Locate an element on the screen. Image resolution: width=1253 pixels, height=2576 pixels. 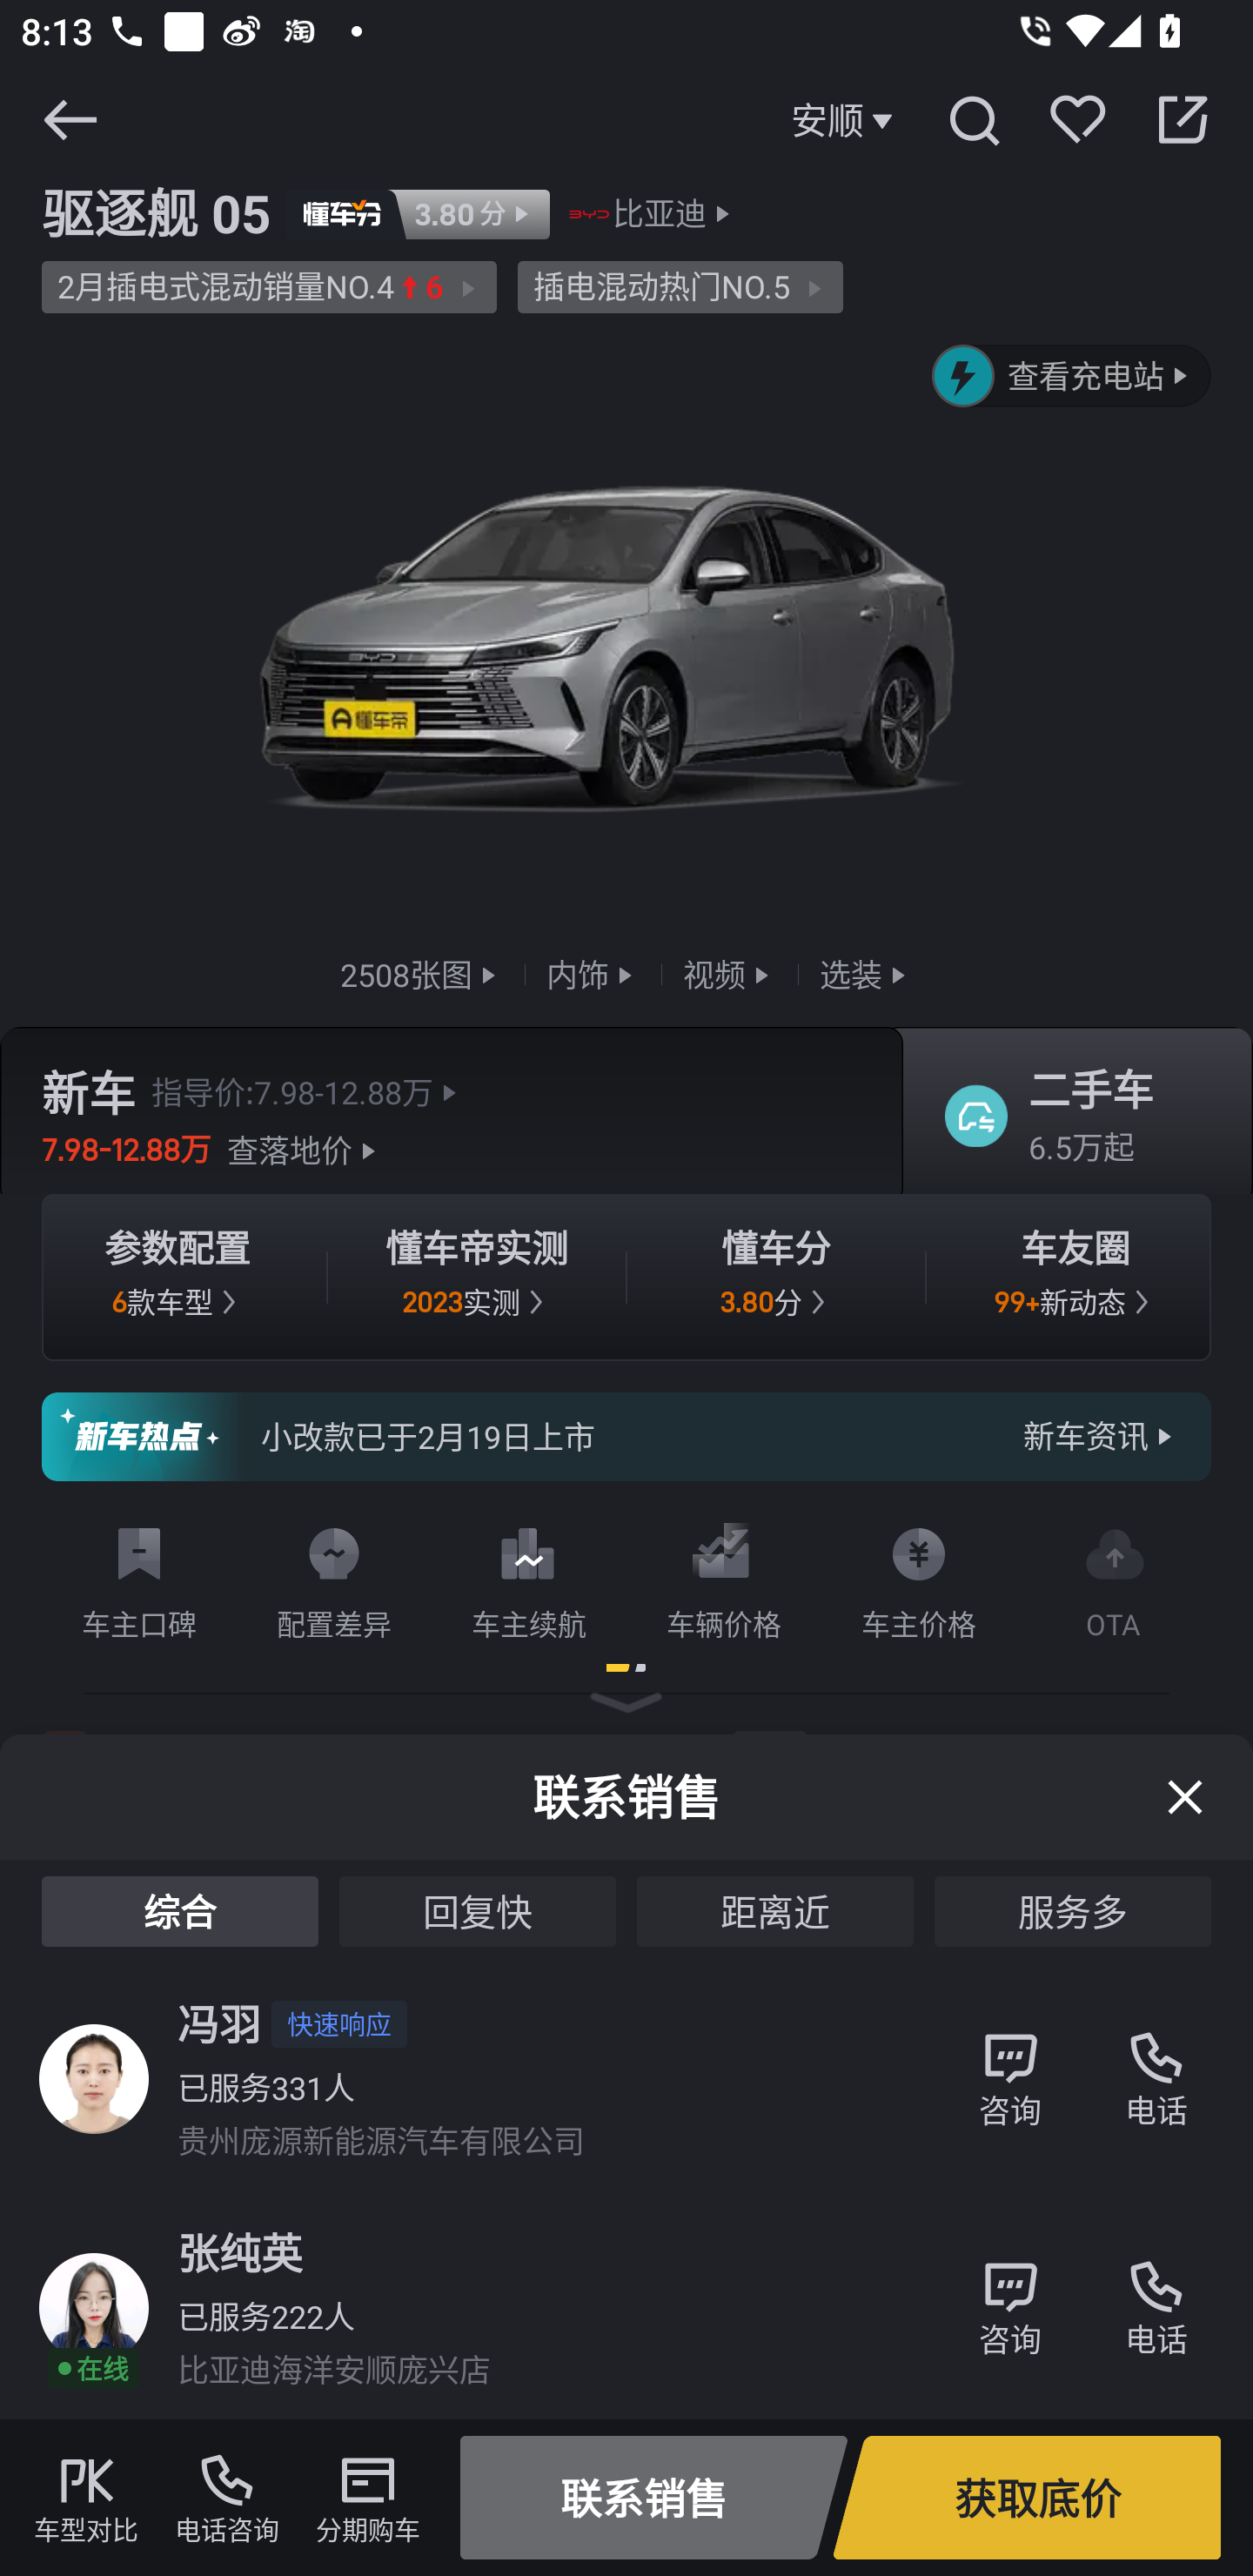
分期购车 is located at coordinates (367, 2498).